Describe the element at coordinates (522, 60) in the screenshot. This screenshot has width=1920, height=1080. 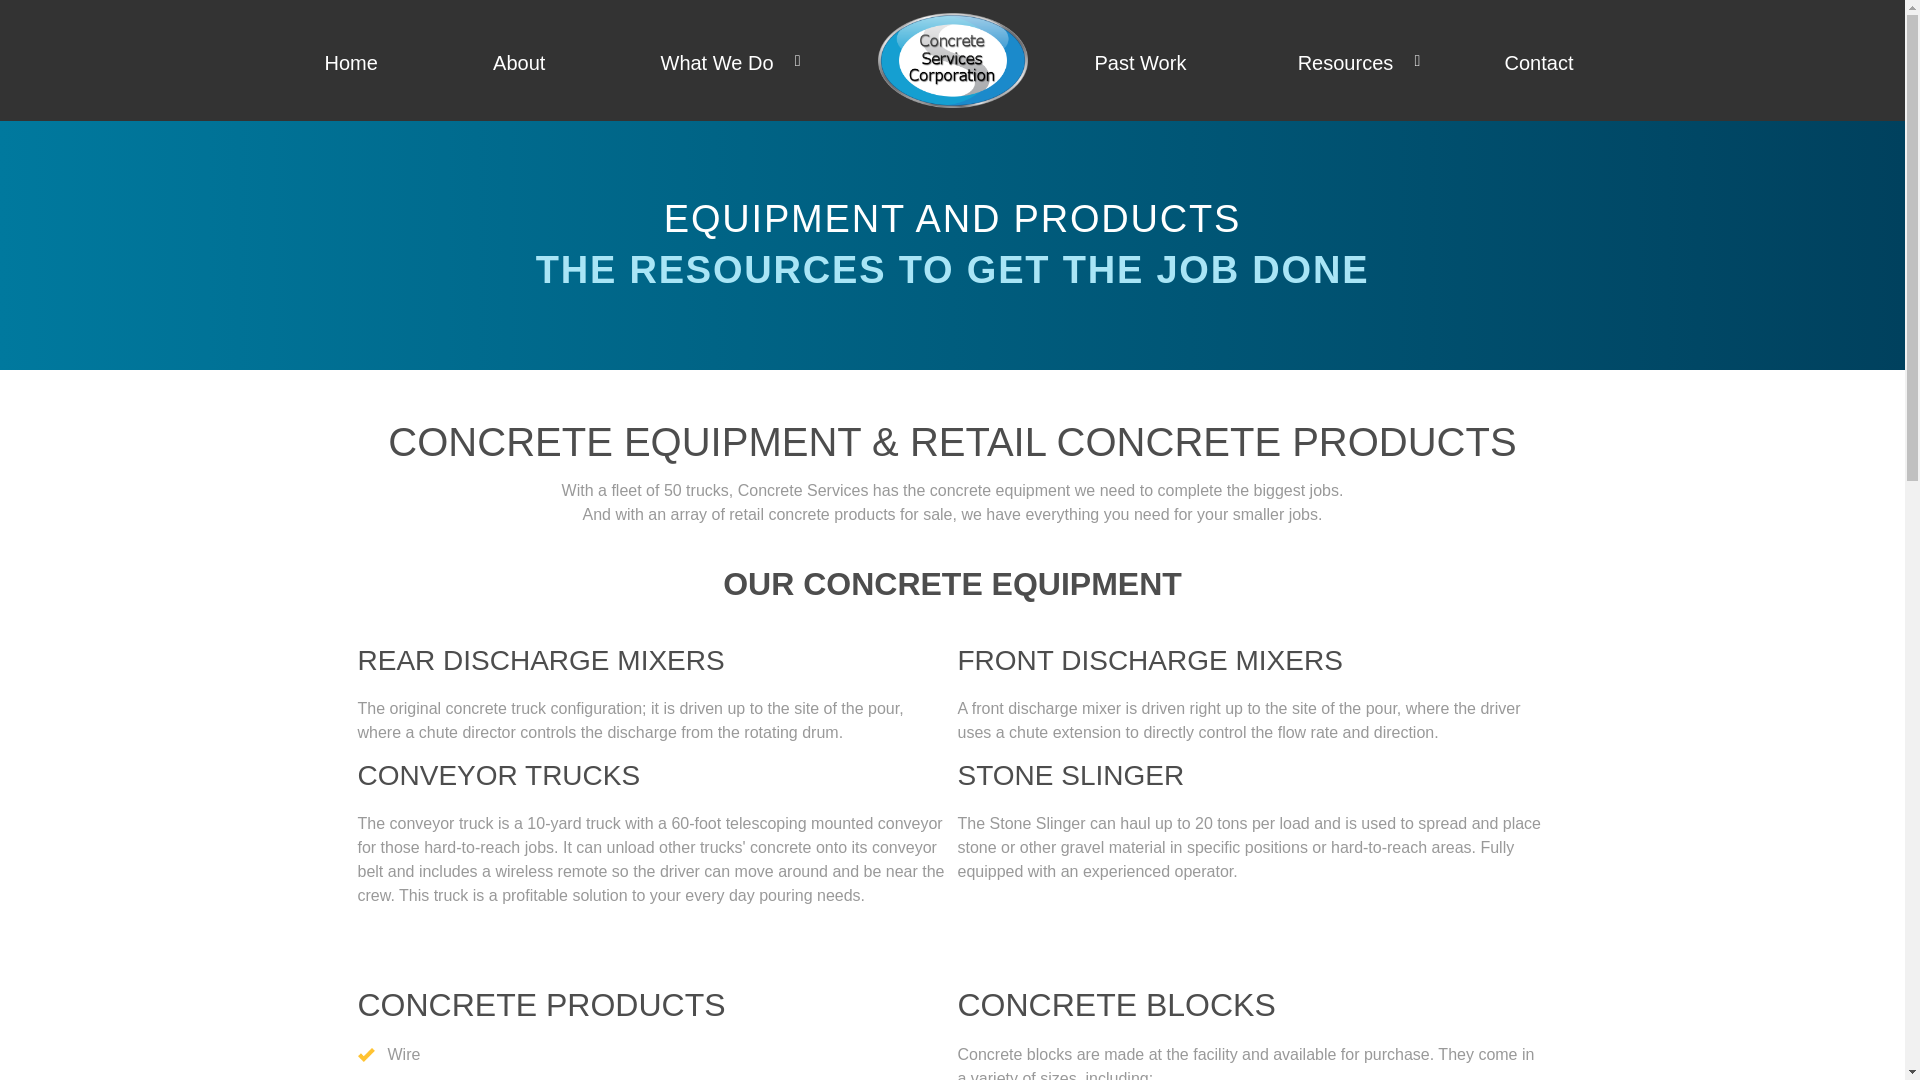
I see `About` at that location.